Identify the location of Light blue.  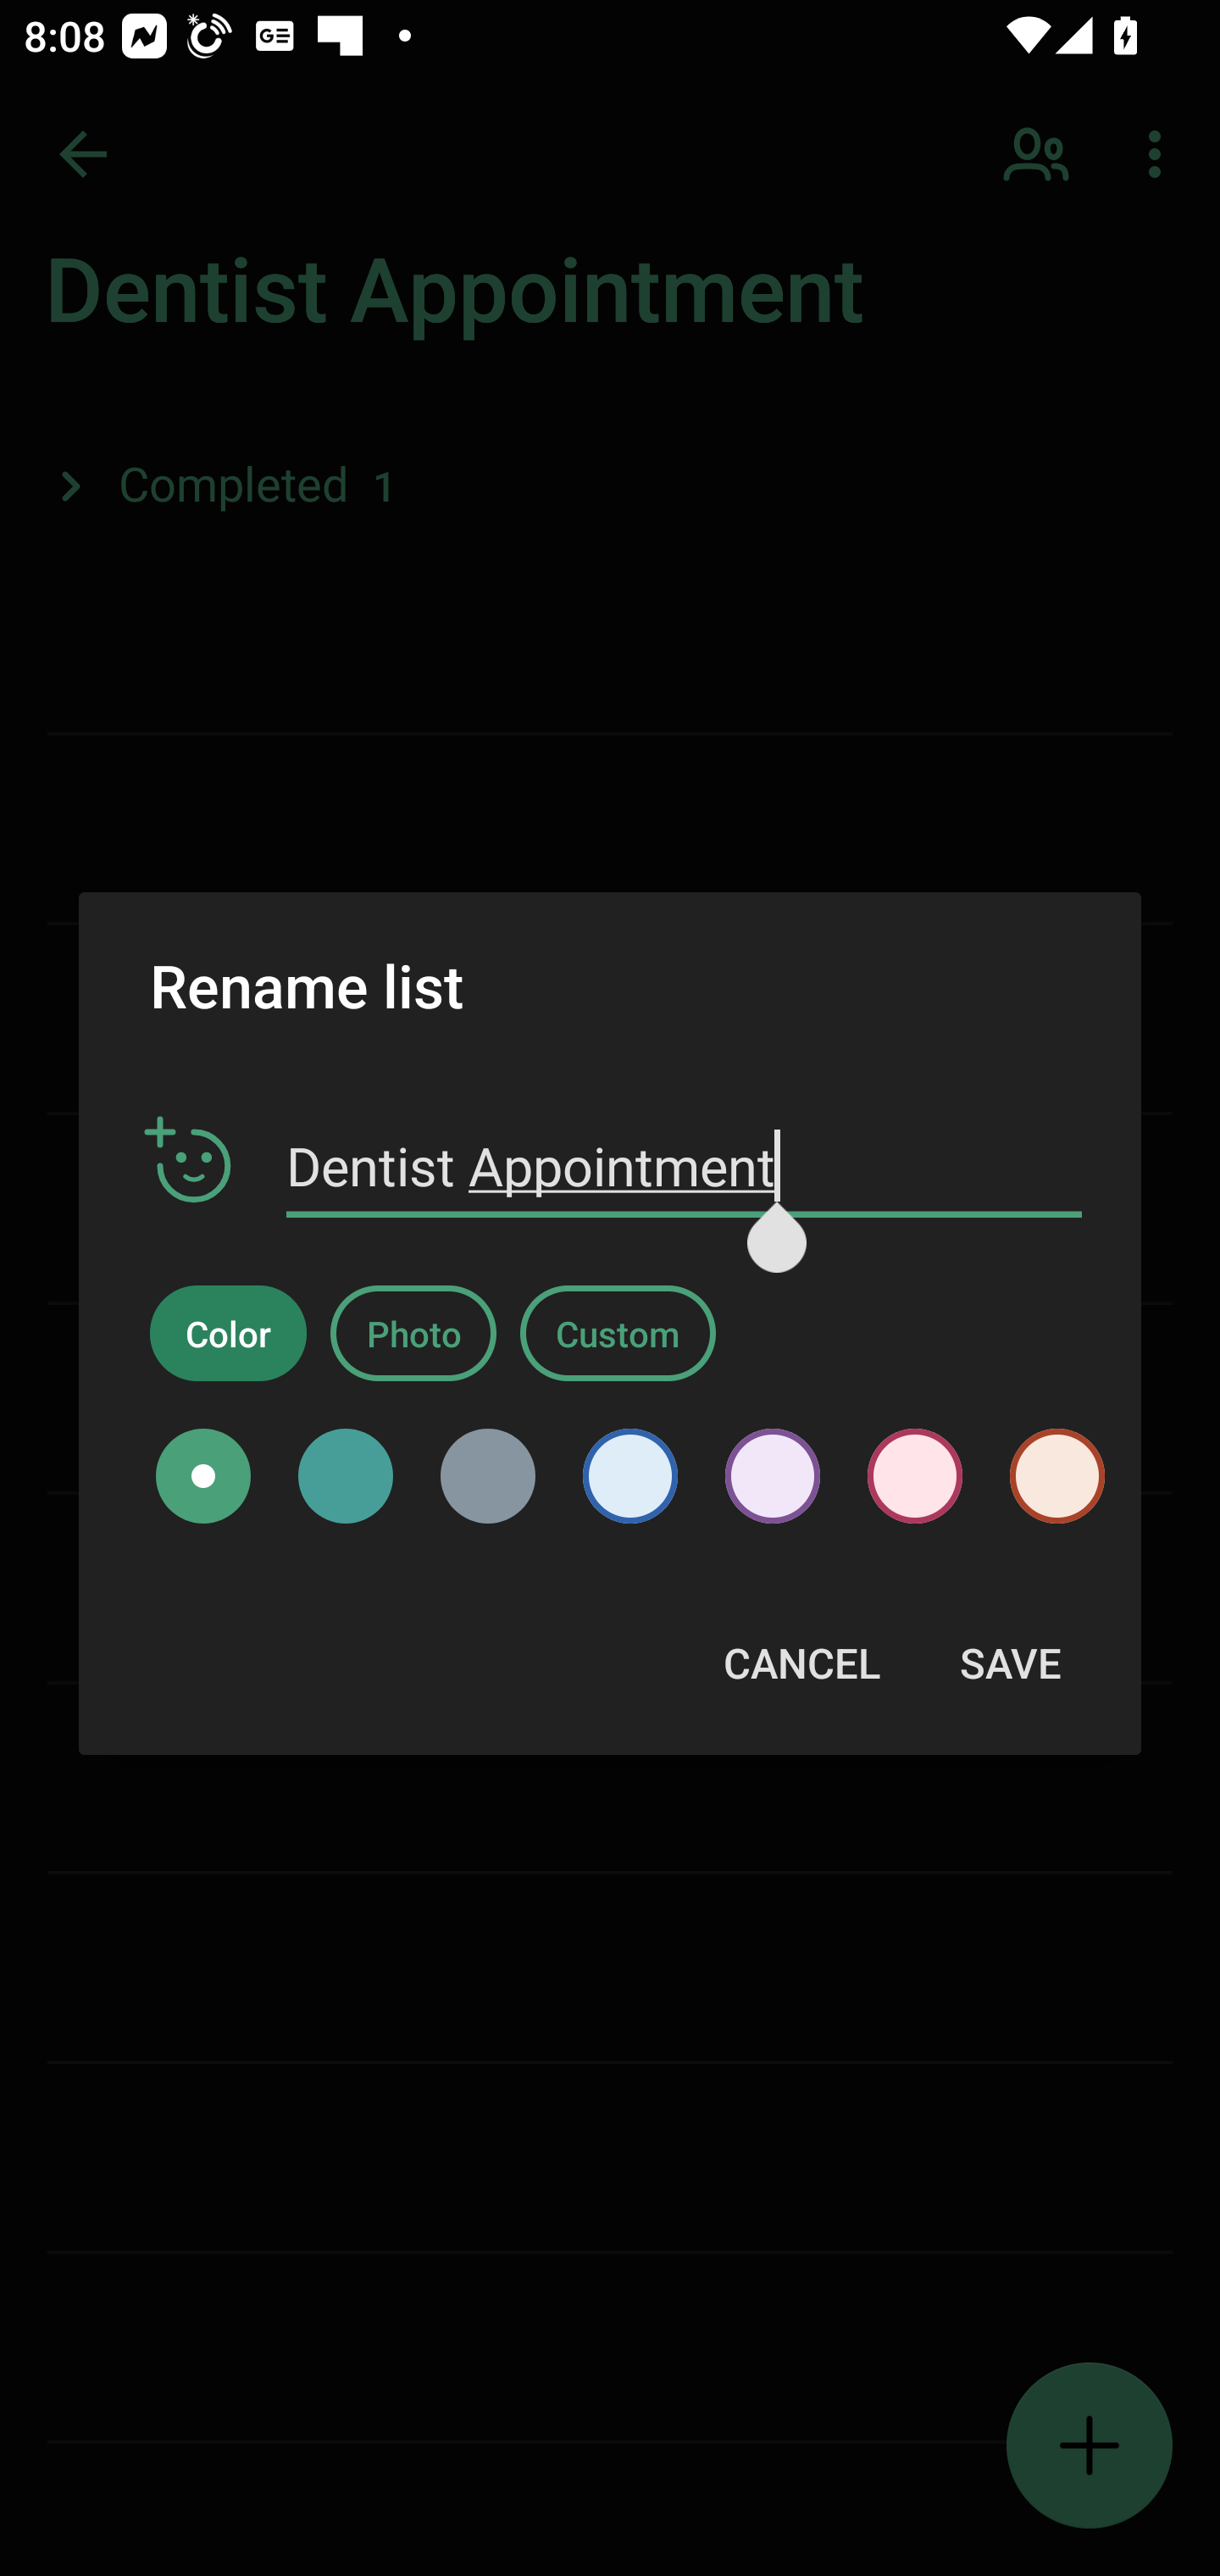
(629, 1476).